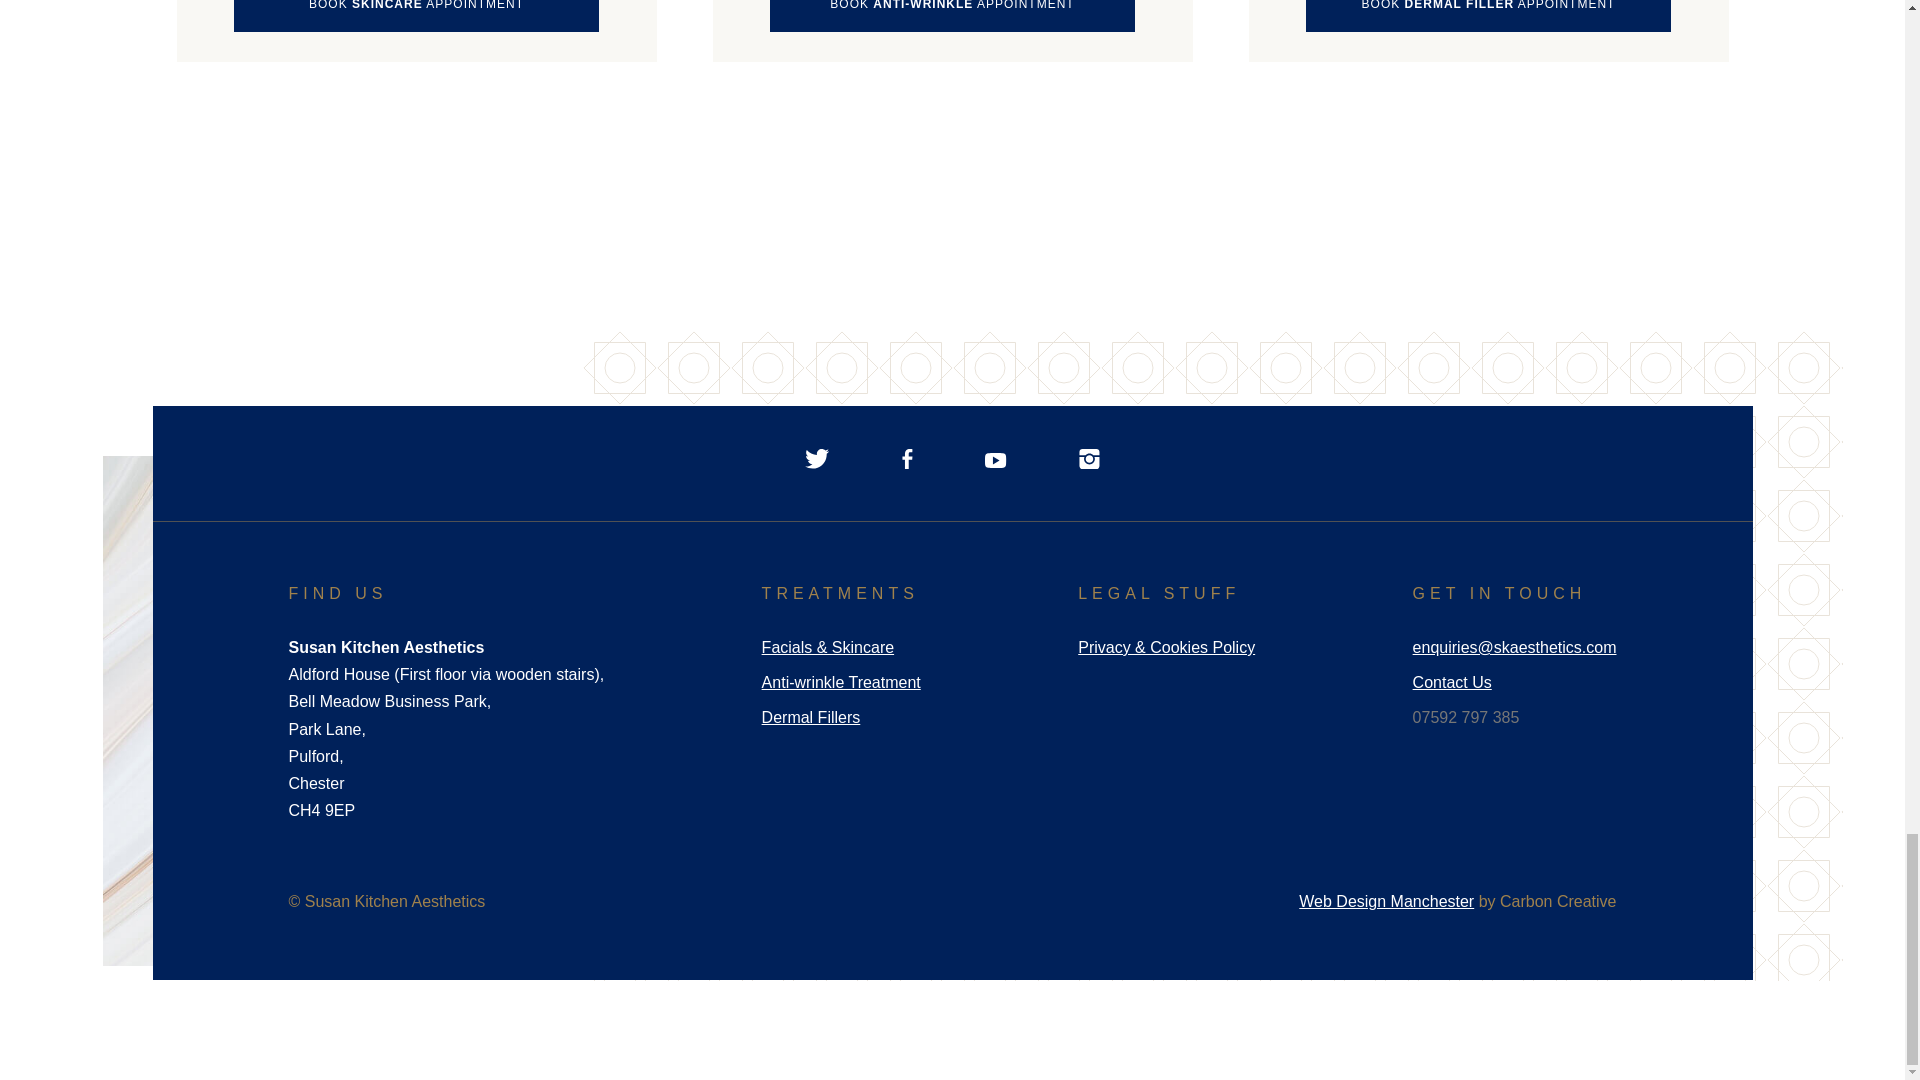 This screenshot has width=1920, height=1080. What do you see at coordinates (1386, 902) in the screenshot?
I see `Web Design Manchester` at bounding box center [1386, 902].